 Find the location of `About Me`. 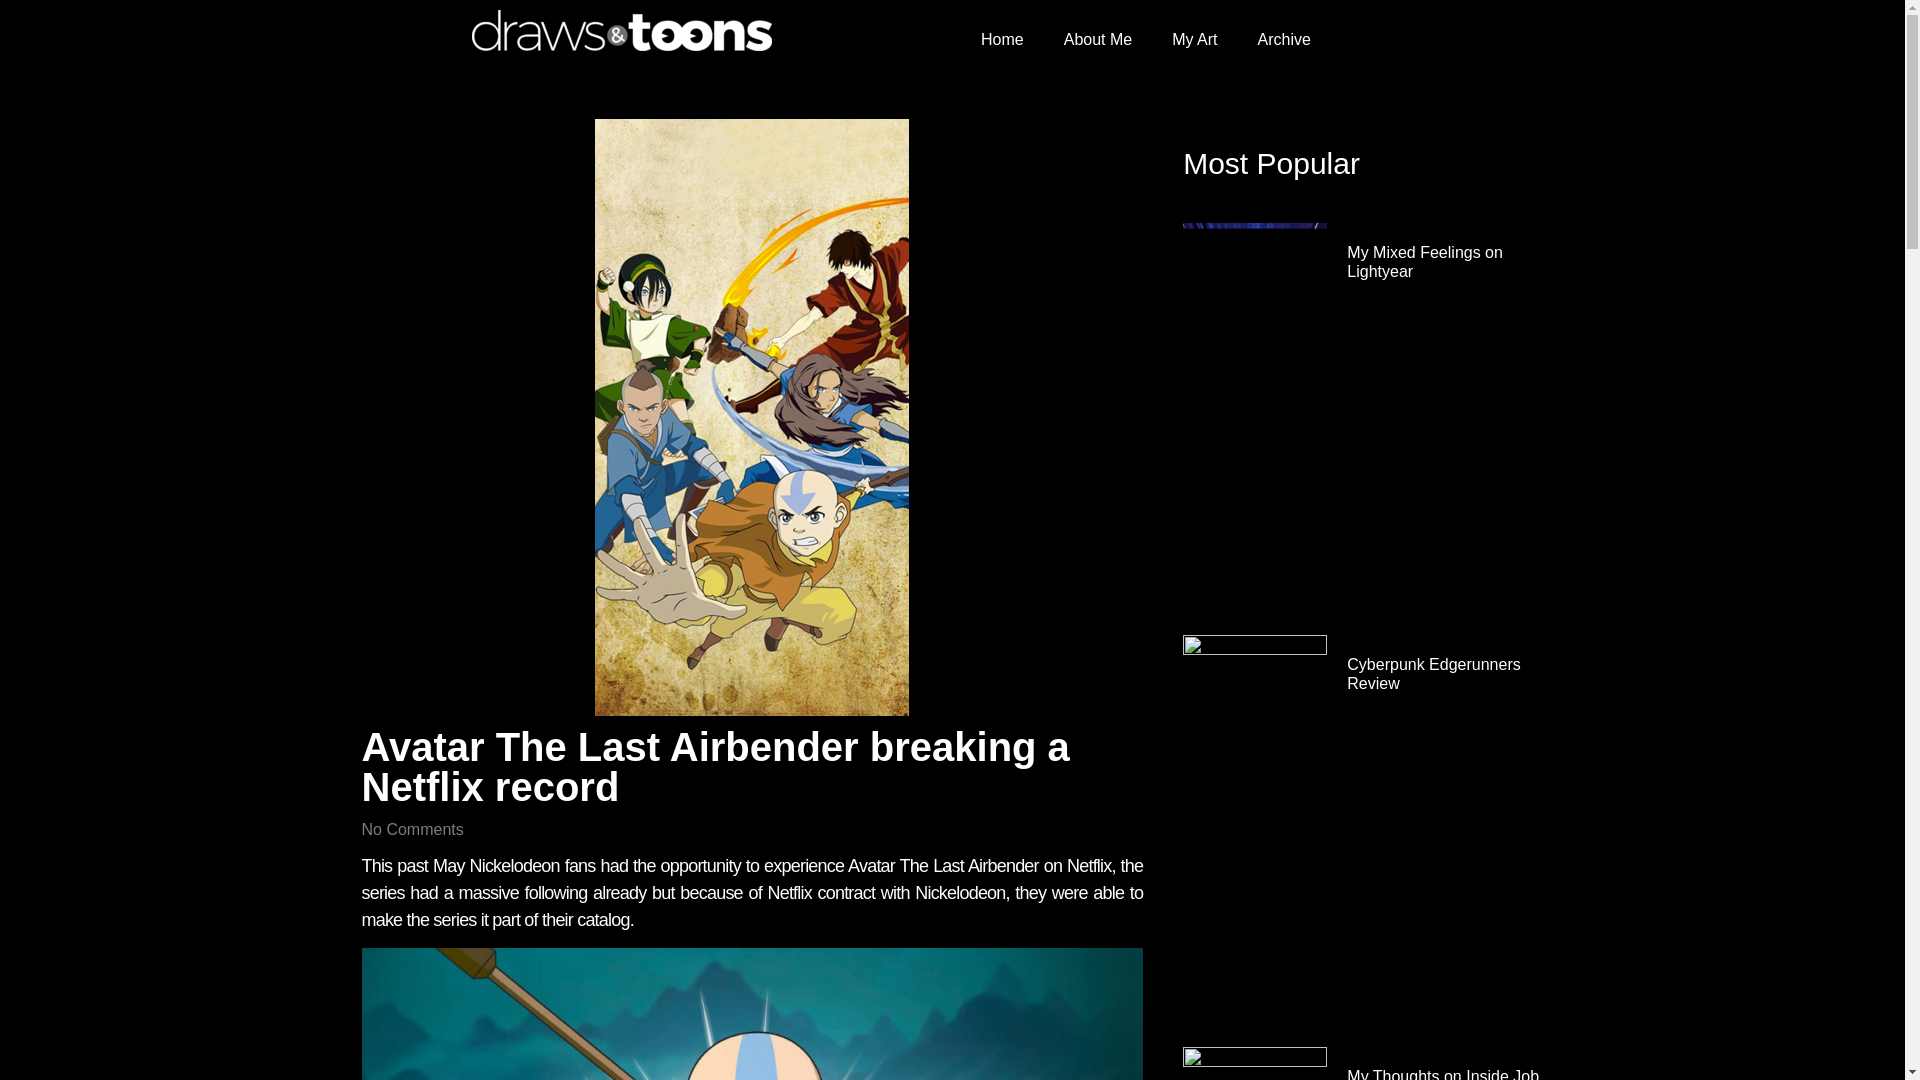

About Me is located at coordinates (1098, 40).